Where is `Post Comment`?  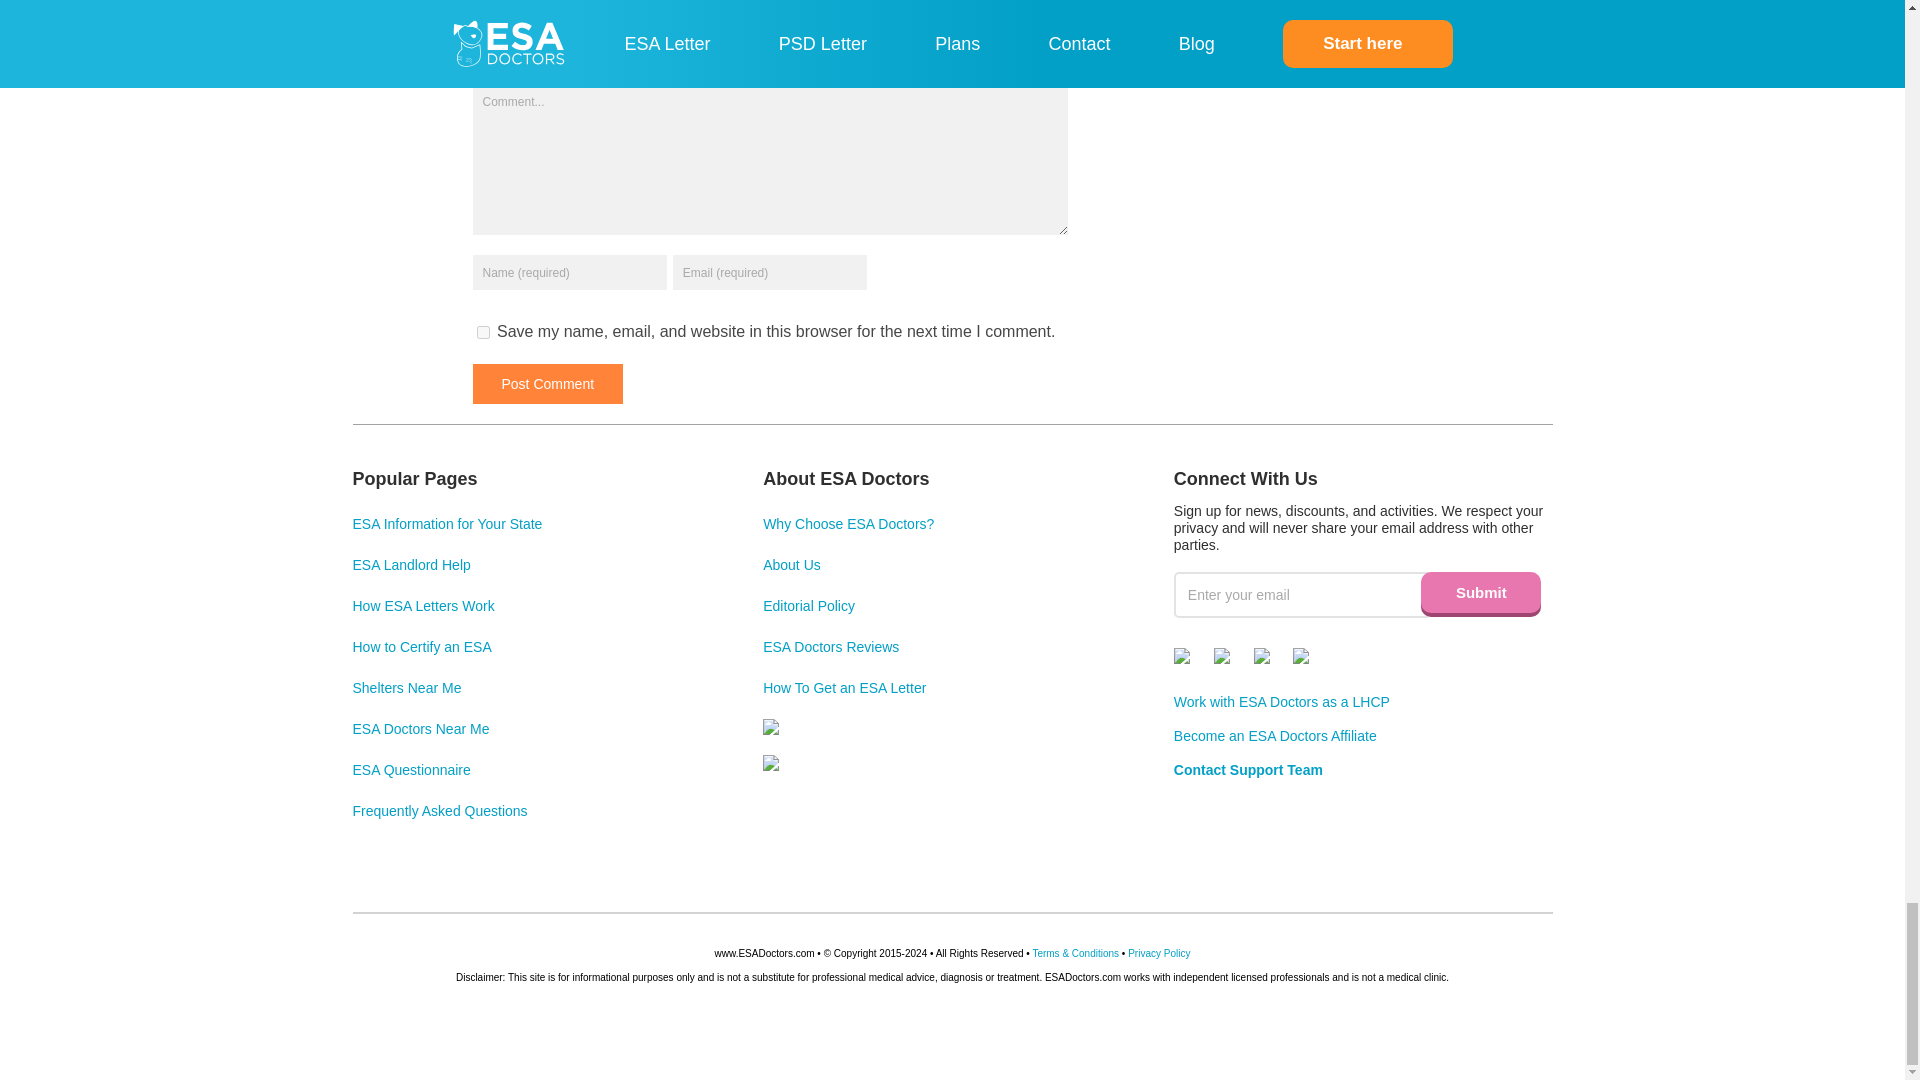 Post Comment is located at coordinates (547, 383).